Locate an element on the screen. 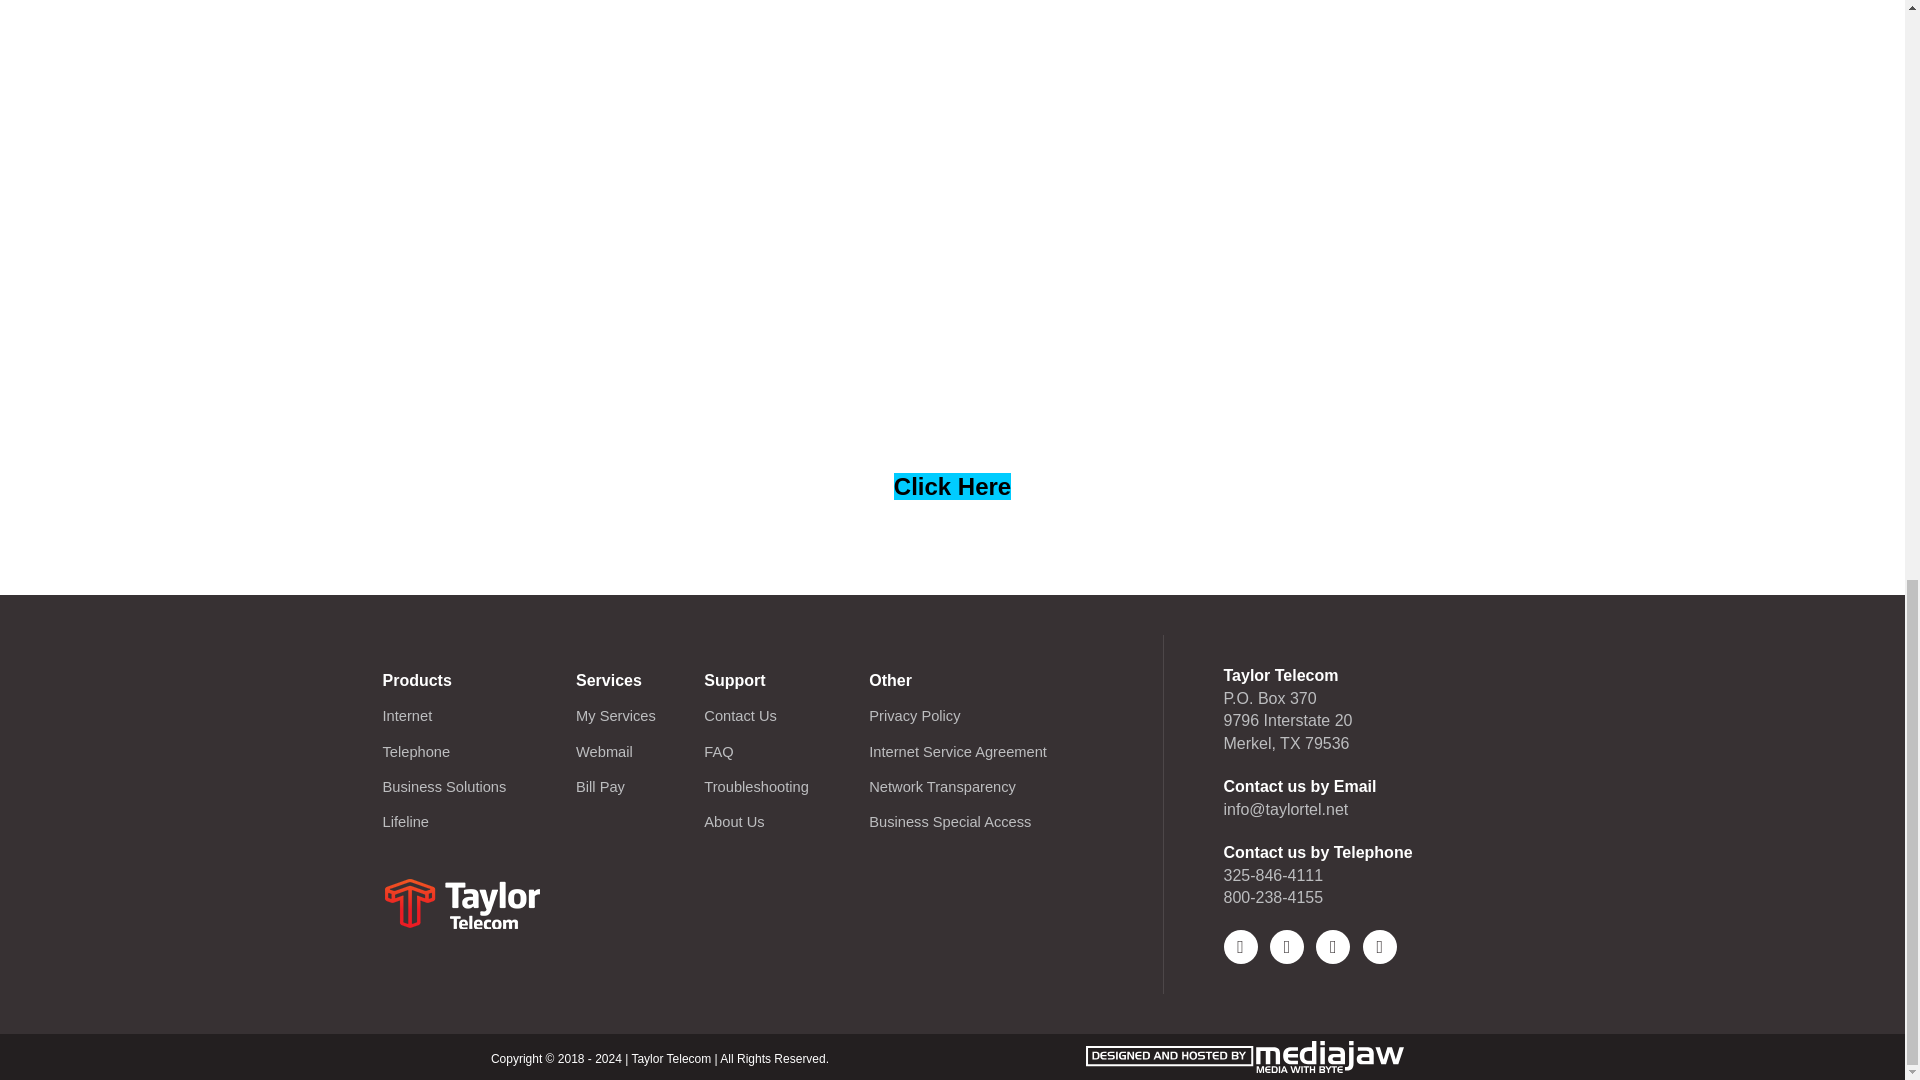  Webmail is located at coordinates (604, 752).